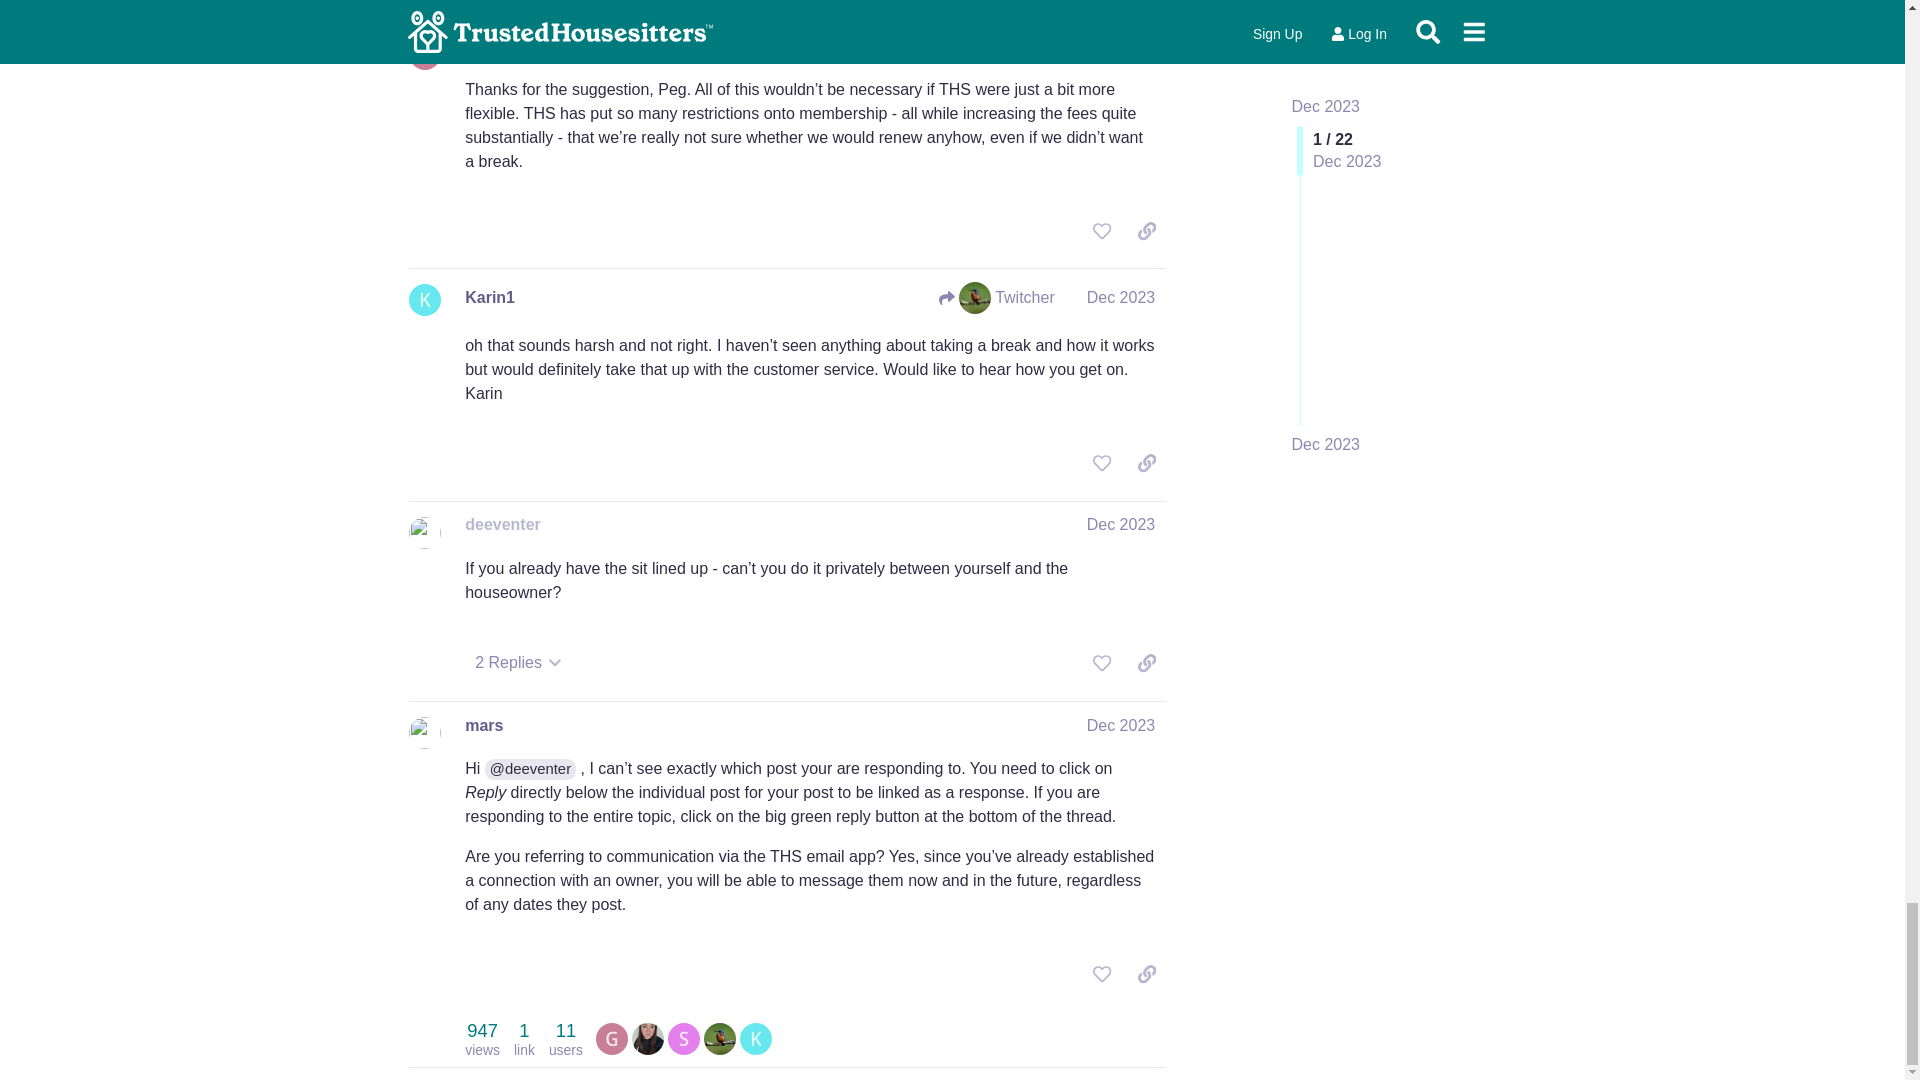 This screenshot has height=1080, width=1920. Describe the element at coordinates (482, 1039) in the screenshot. I see `Silversitters` at that location.